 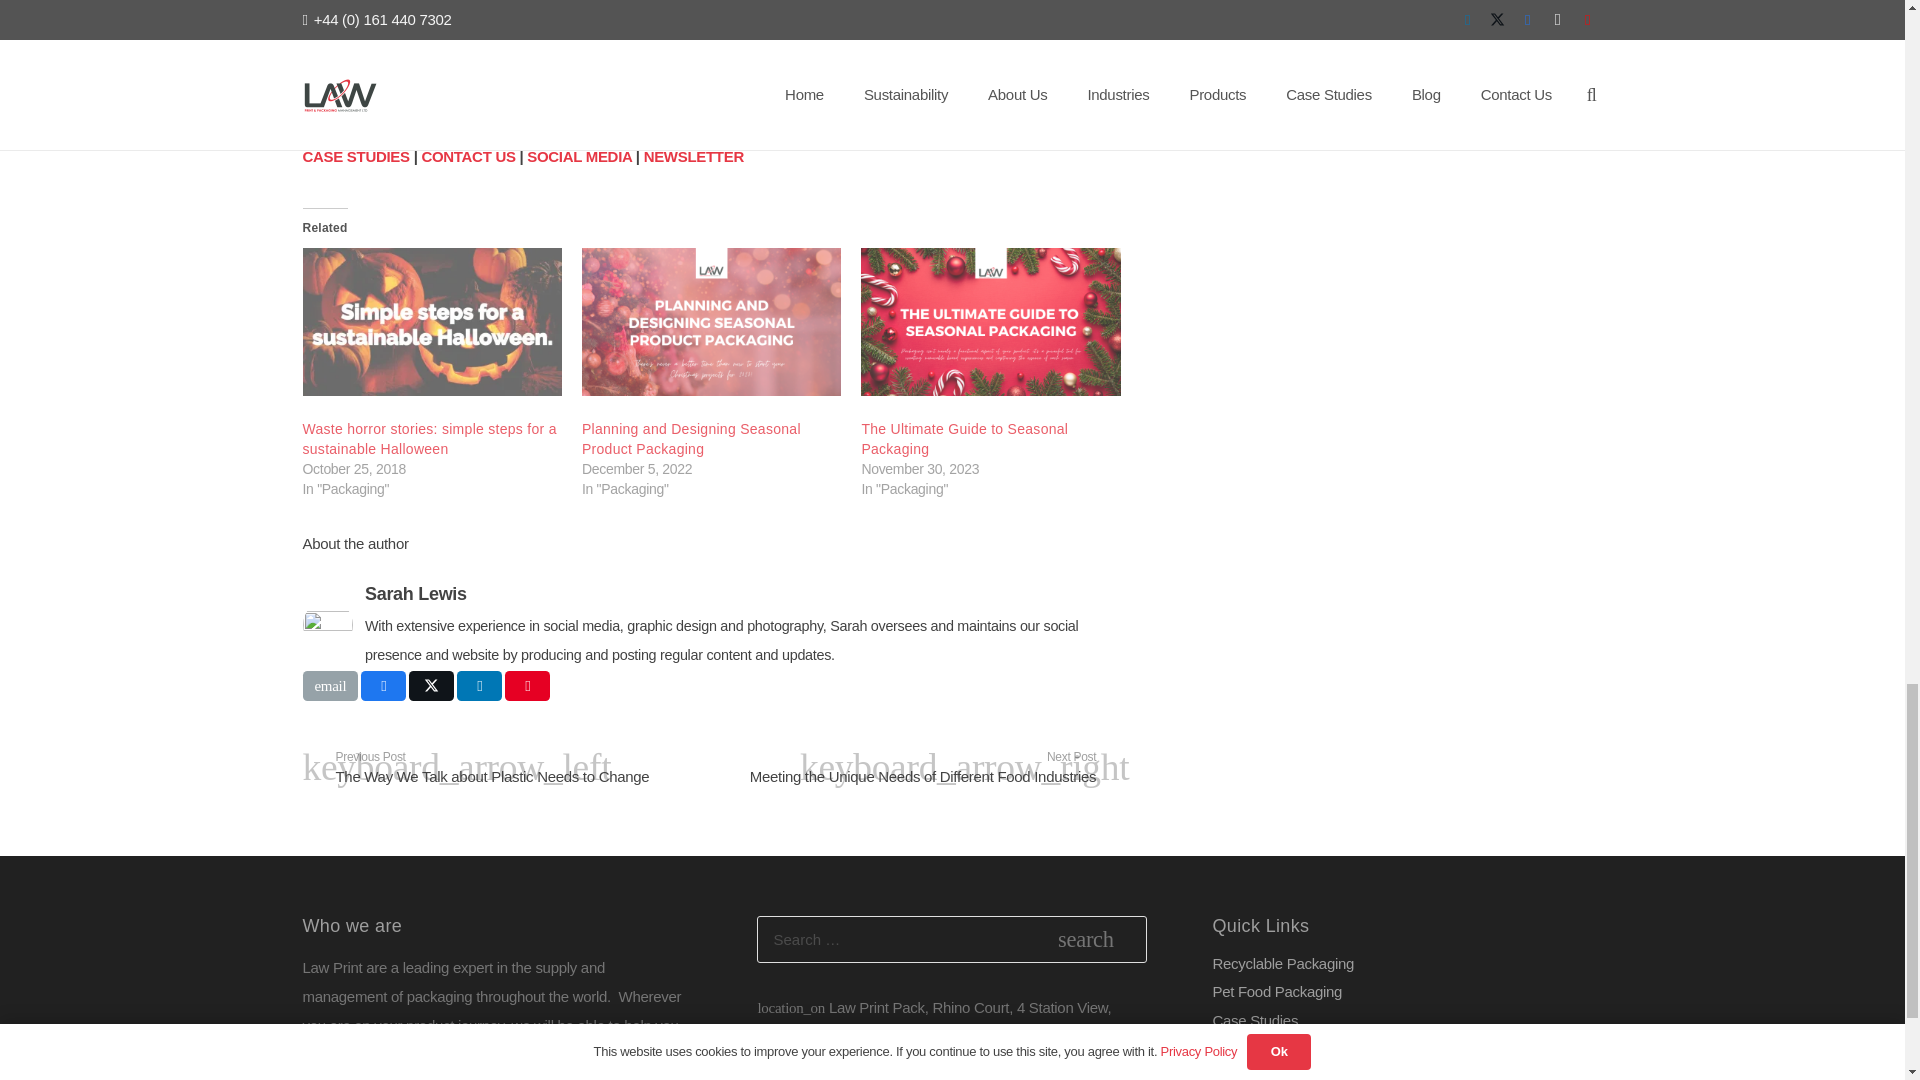 I want to click on Email this, so click(x=329, y=685).